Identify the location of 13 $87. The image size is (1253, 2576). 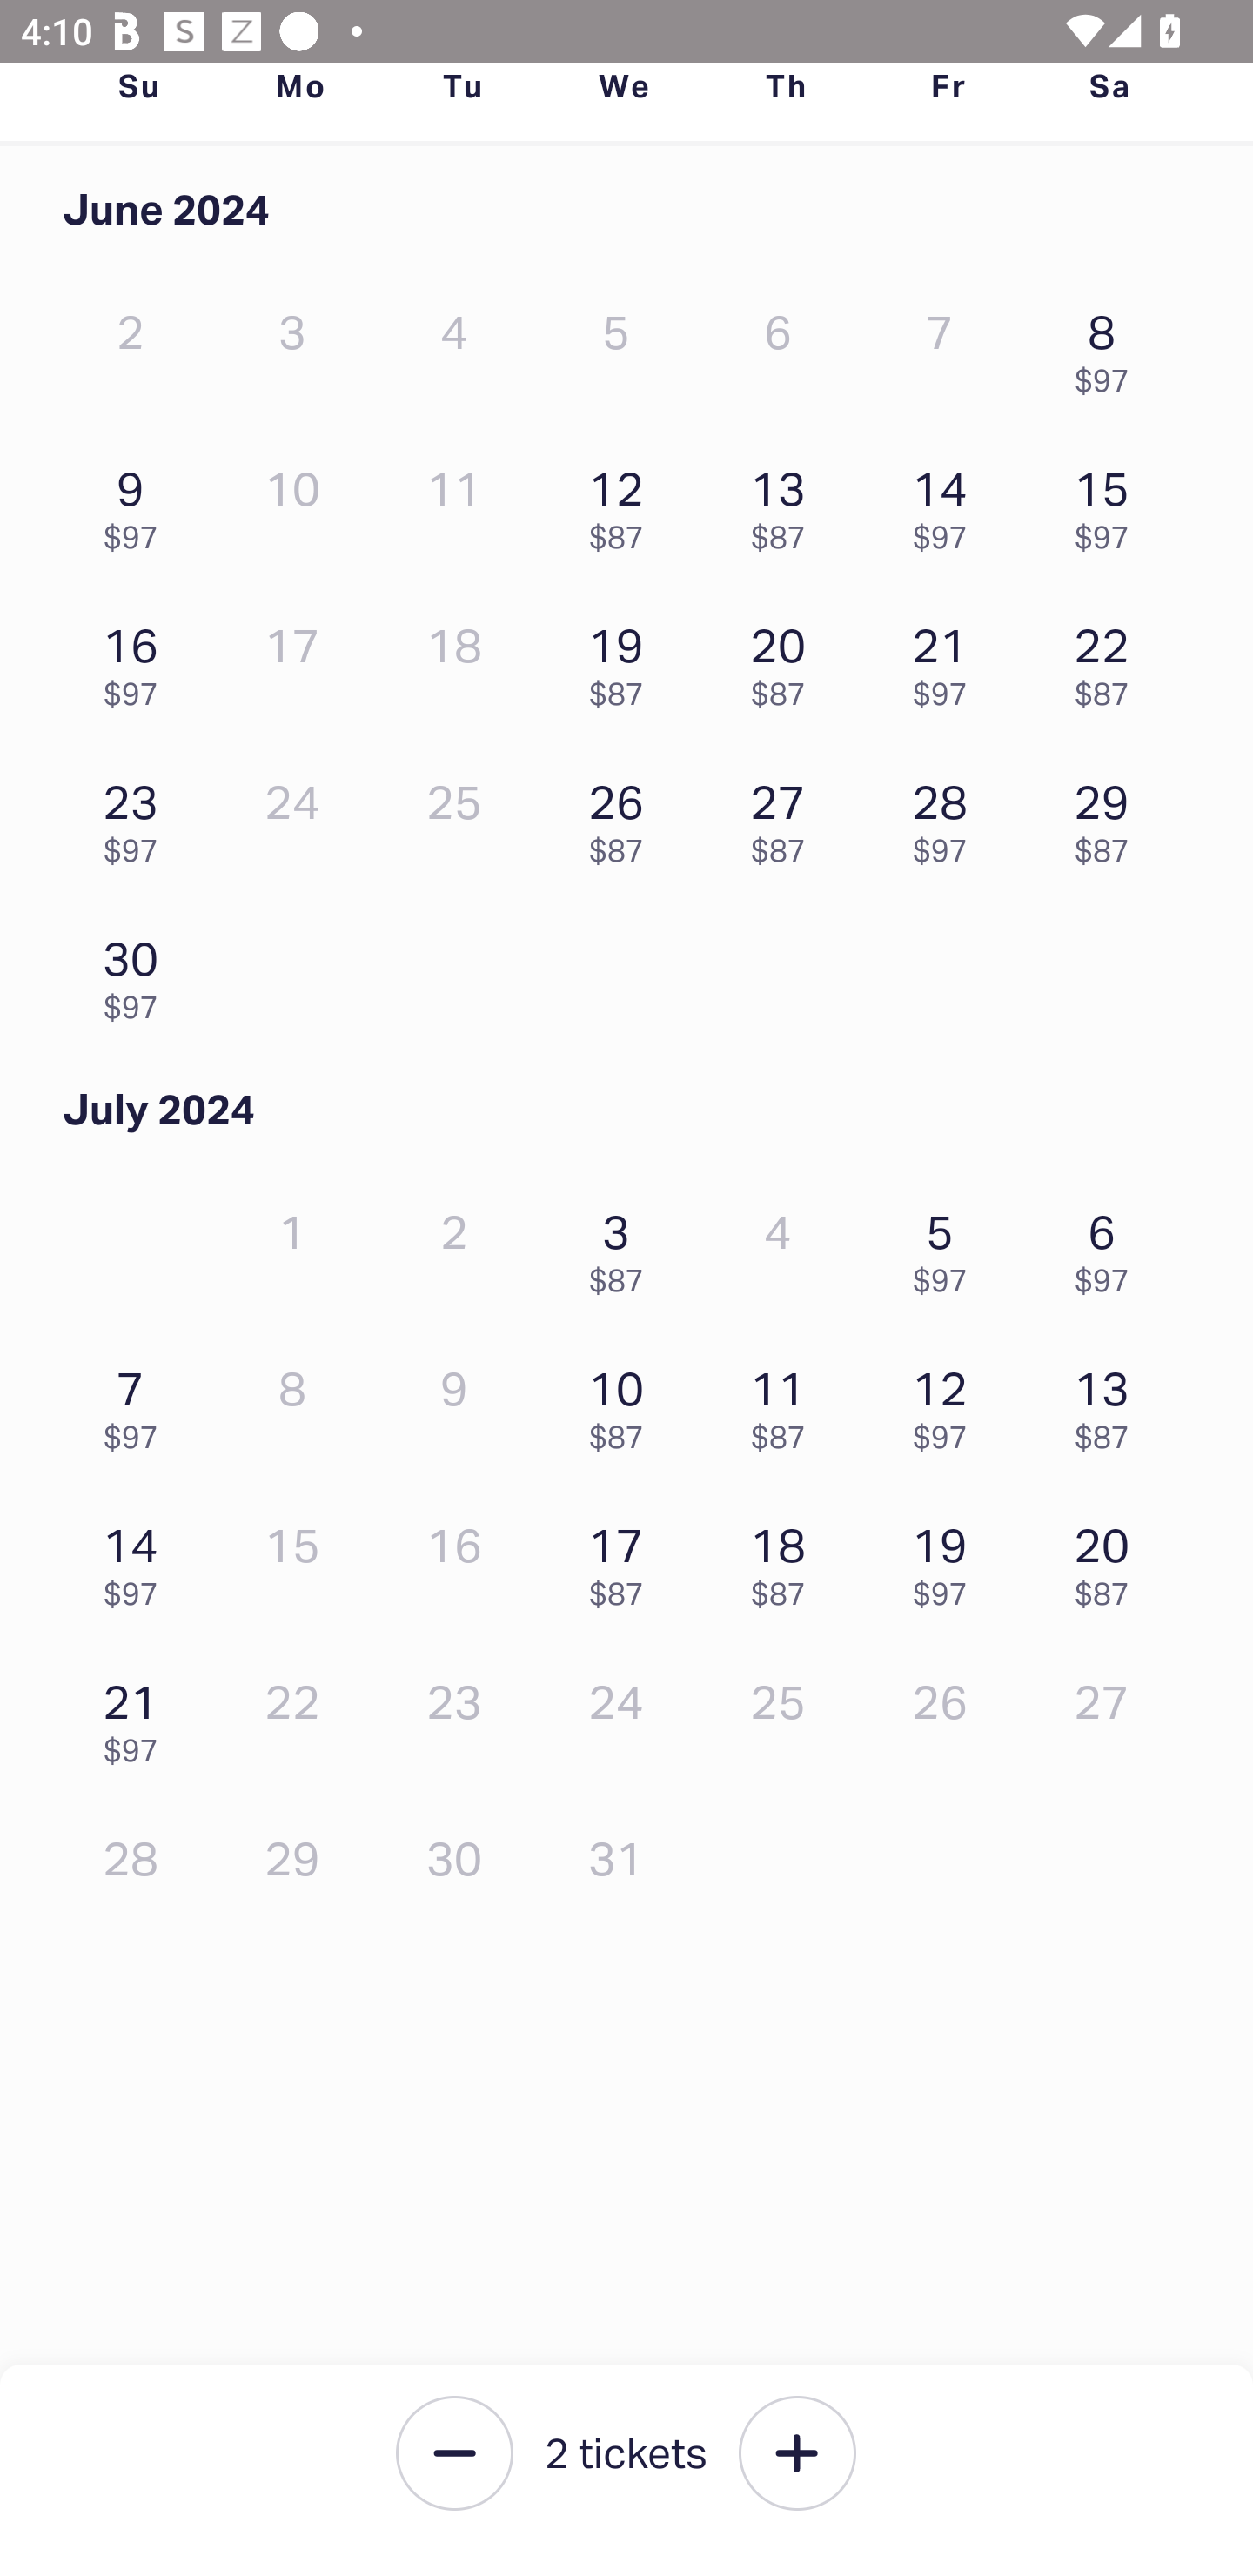
(786, 503).